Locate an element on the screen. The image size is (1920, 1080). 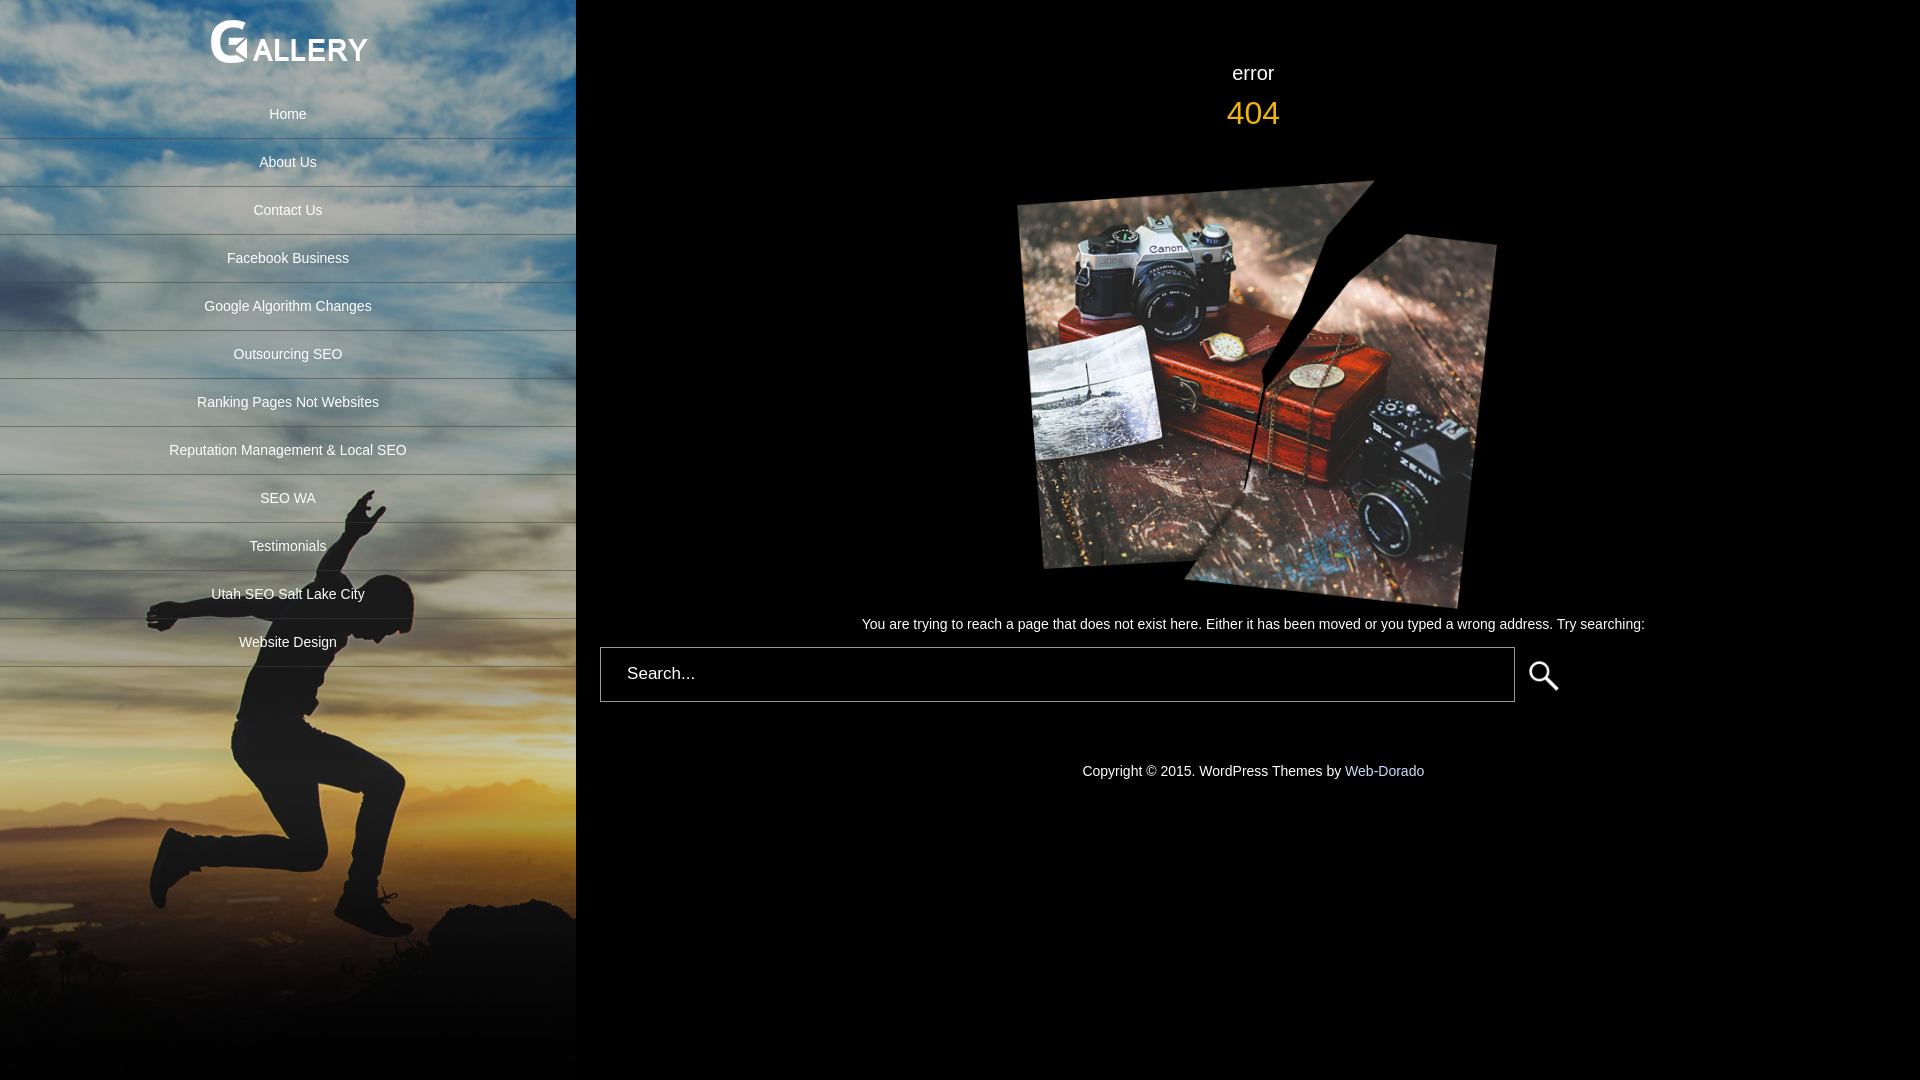
Home is located at coordinates (288, 115).